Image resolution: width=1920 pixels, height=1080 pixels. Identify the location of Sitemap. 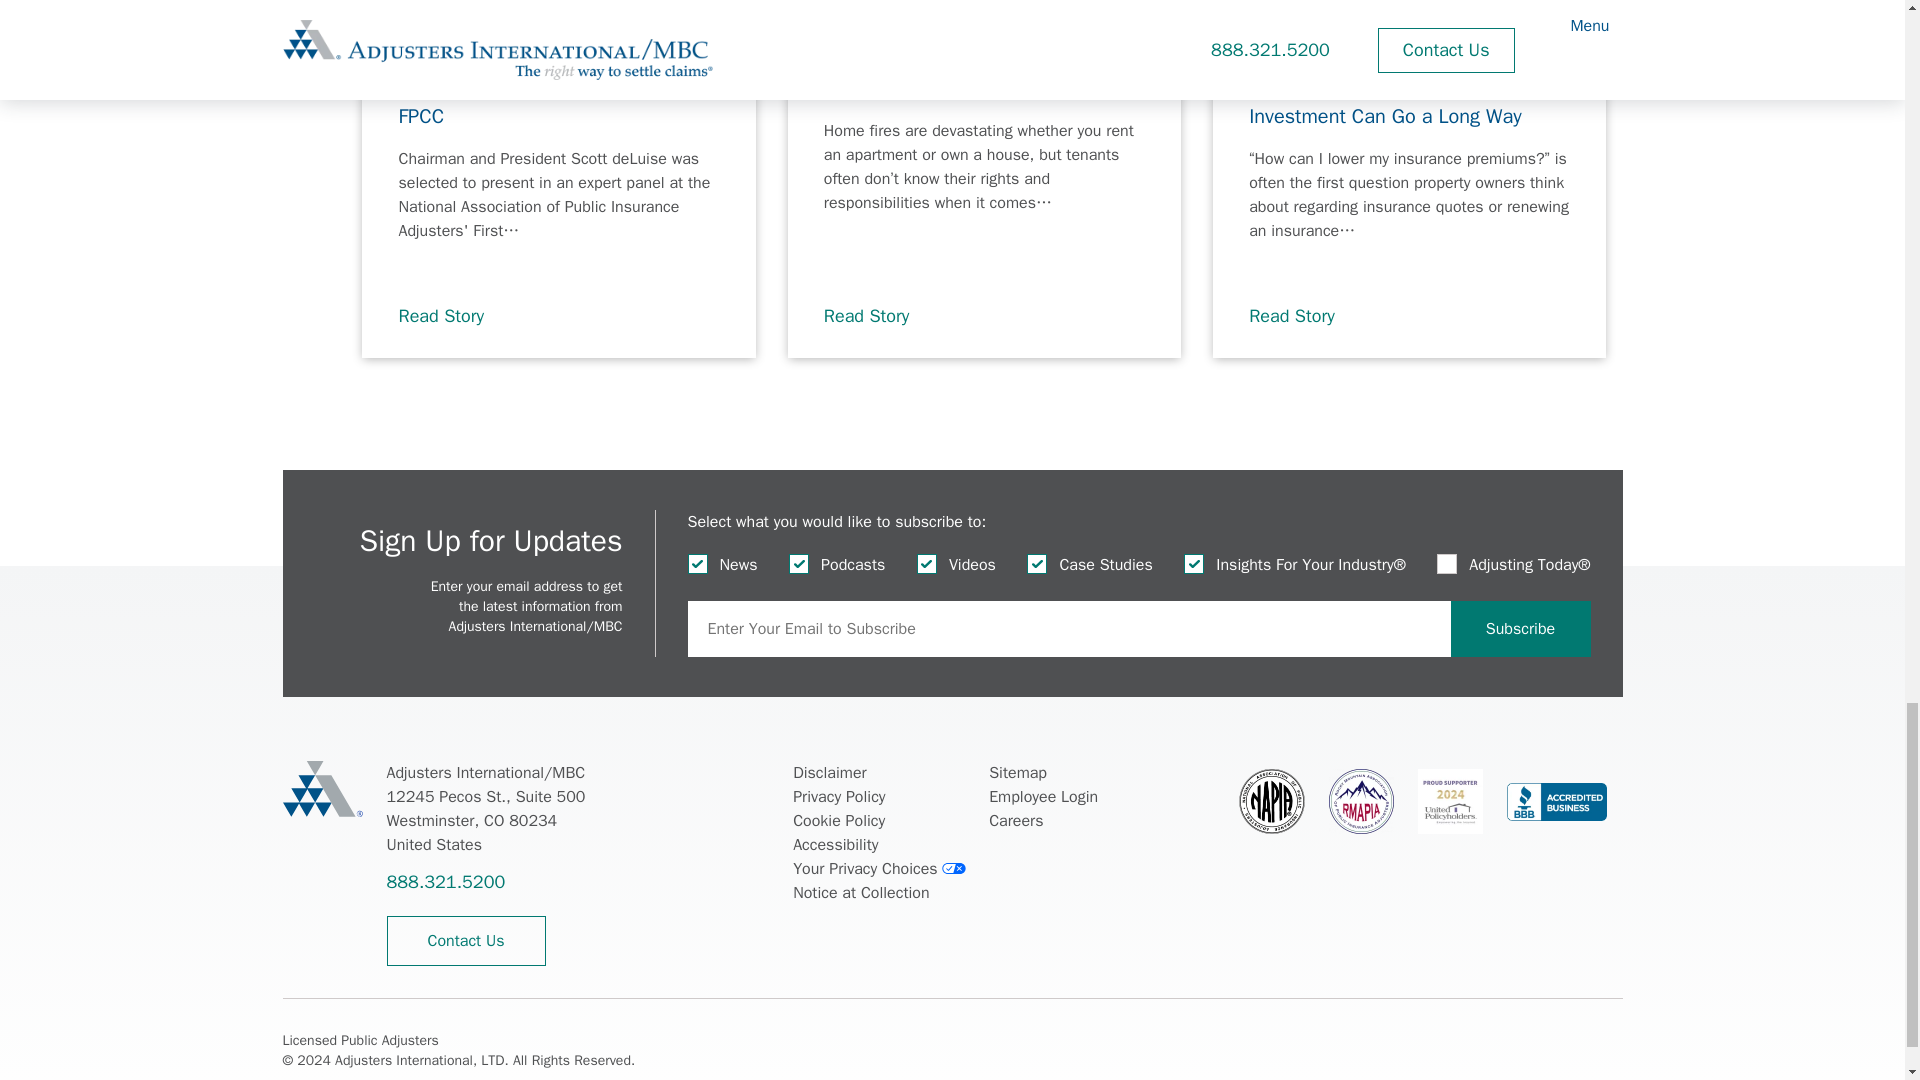
(1017, 773).